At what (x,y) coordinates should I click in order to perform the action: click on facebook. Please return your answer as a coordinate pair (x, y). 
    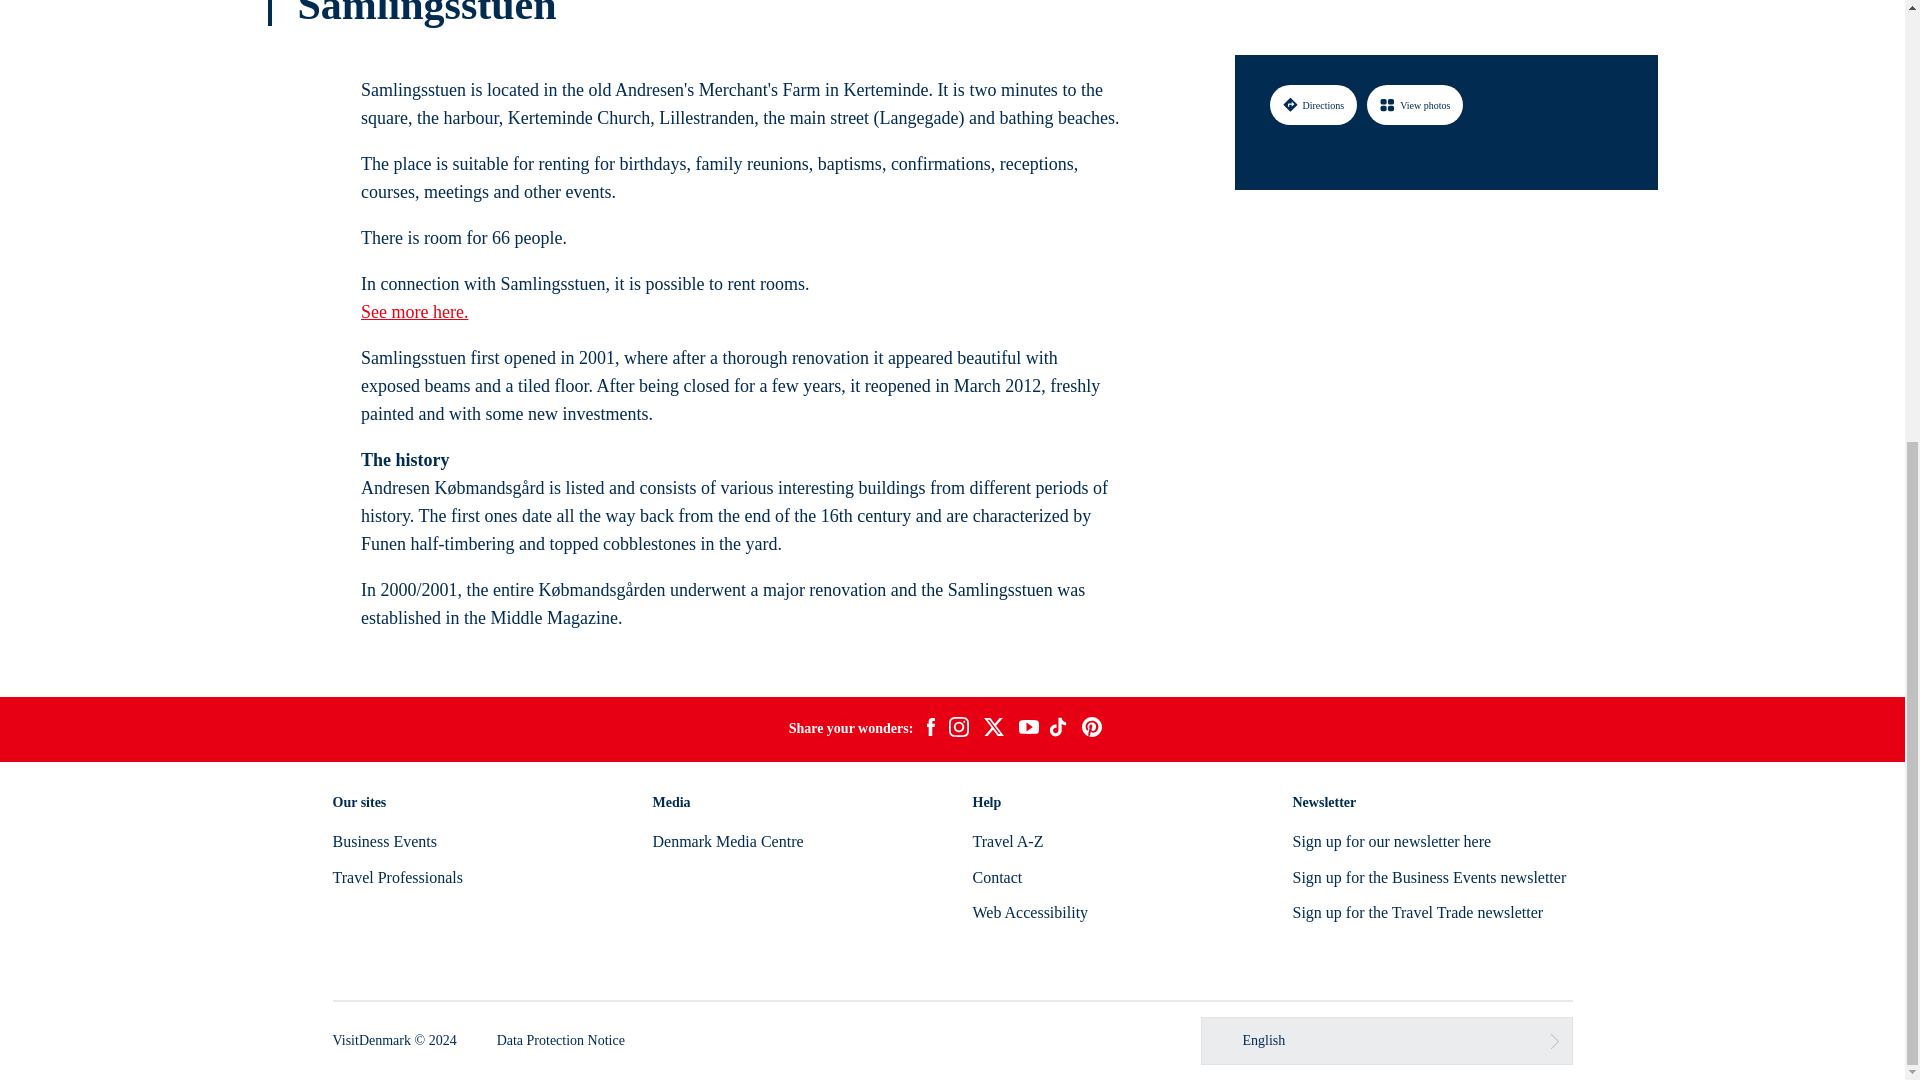
    Looking at the image, I should click on (930, 730).